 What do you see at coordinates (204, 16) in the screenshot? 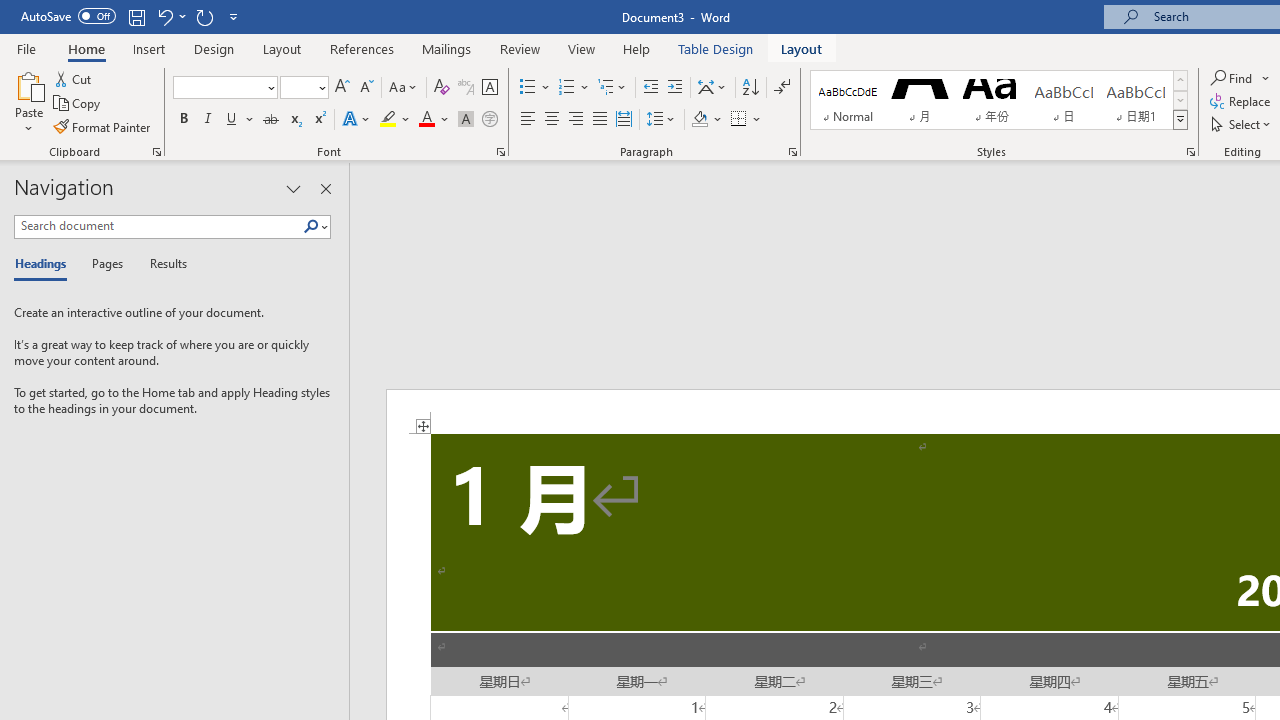
I see `Repeat Doc Close` at bounding box center [204, 16].